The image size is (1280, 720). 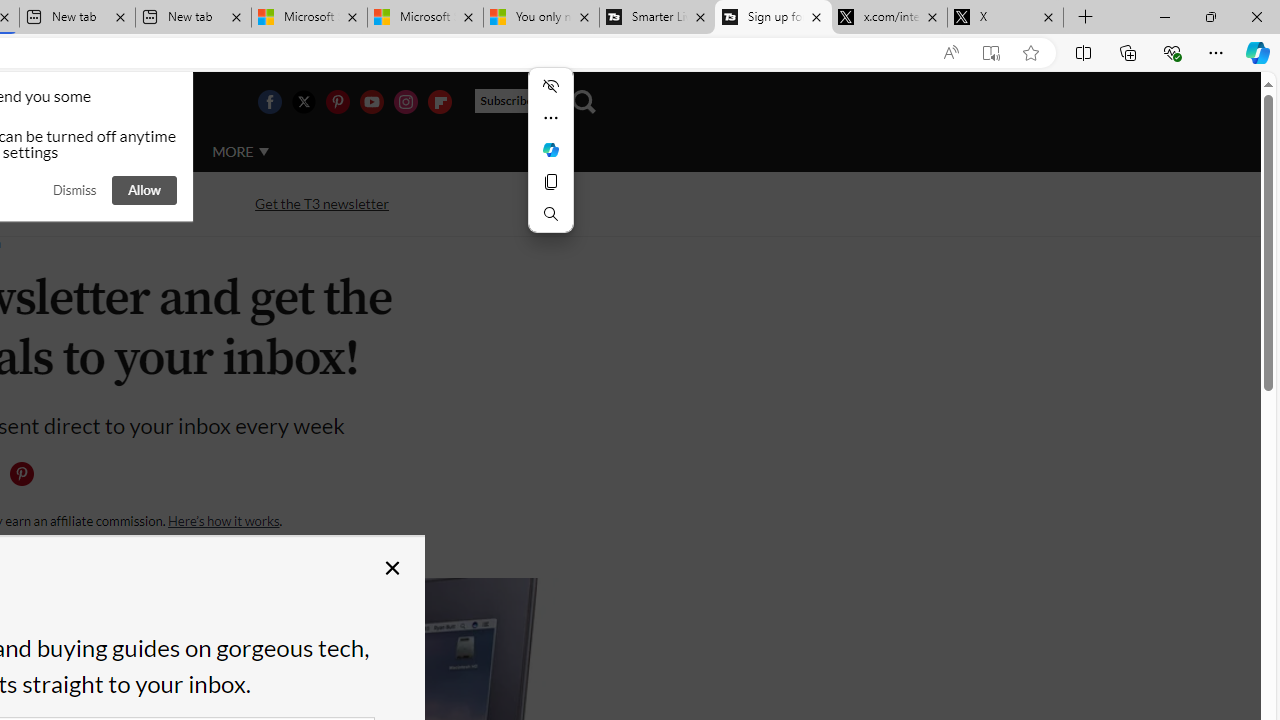 I want to click on Smarter Living | T3, so click(x=658, y=18).